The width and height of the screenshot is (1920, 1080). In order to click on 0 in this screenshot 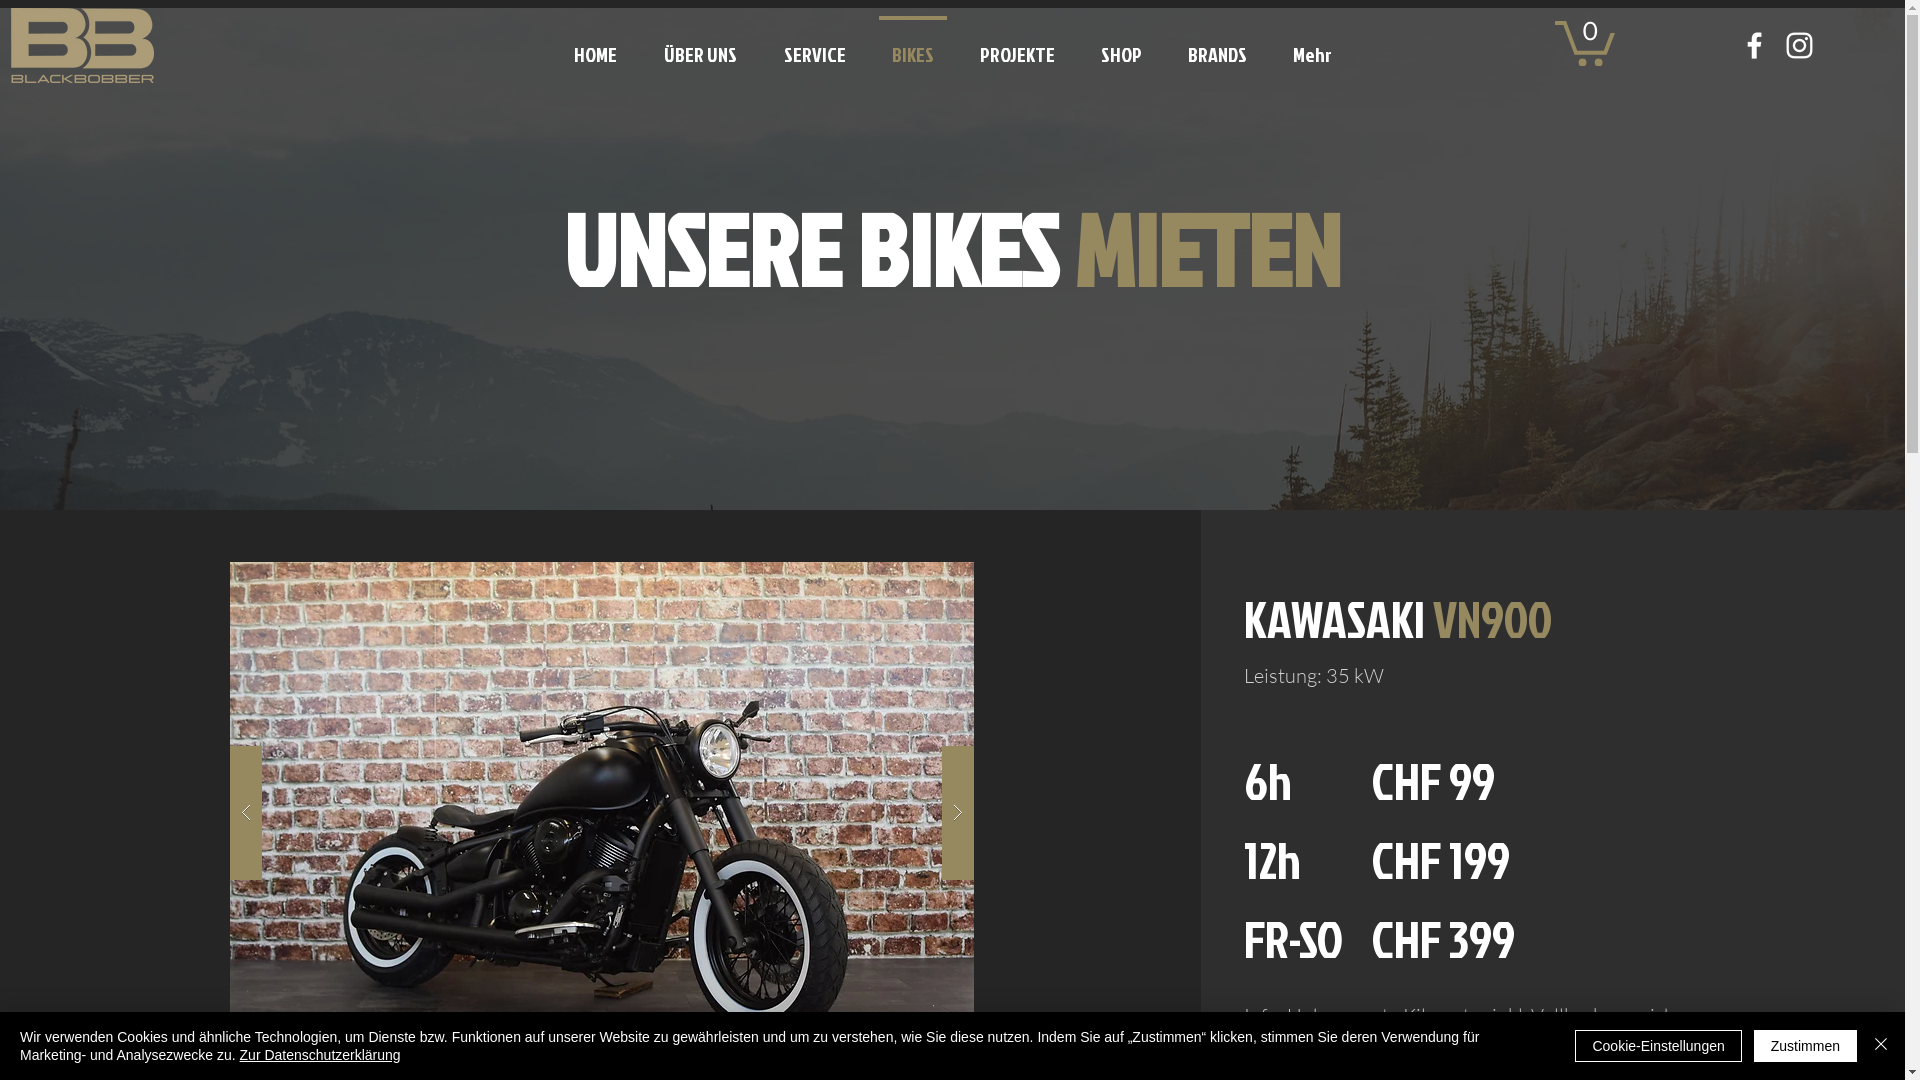, I will do `click(1585, 41)`.